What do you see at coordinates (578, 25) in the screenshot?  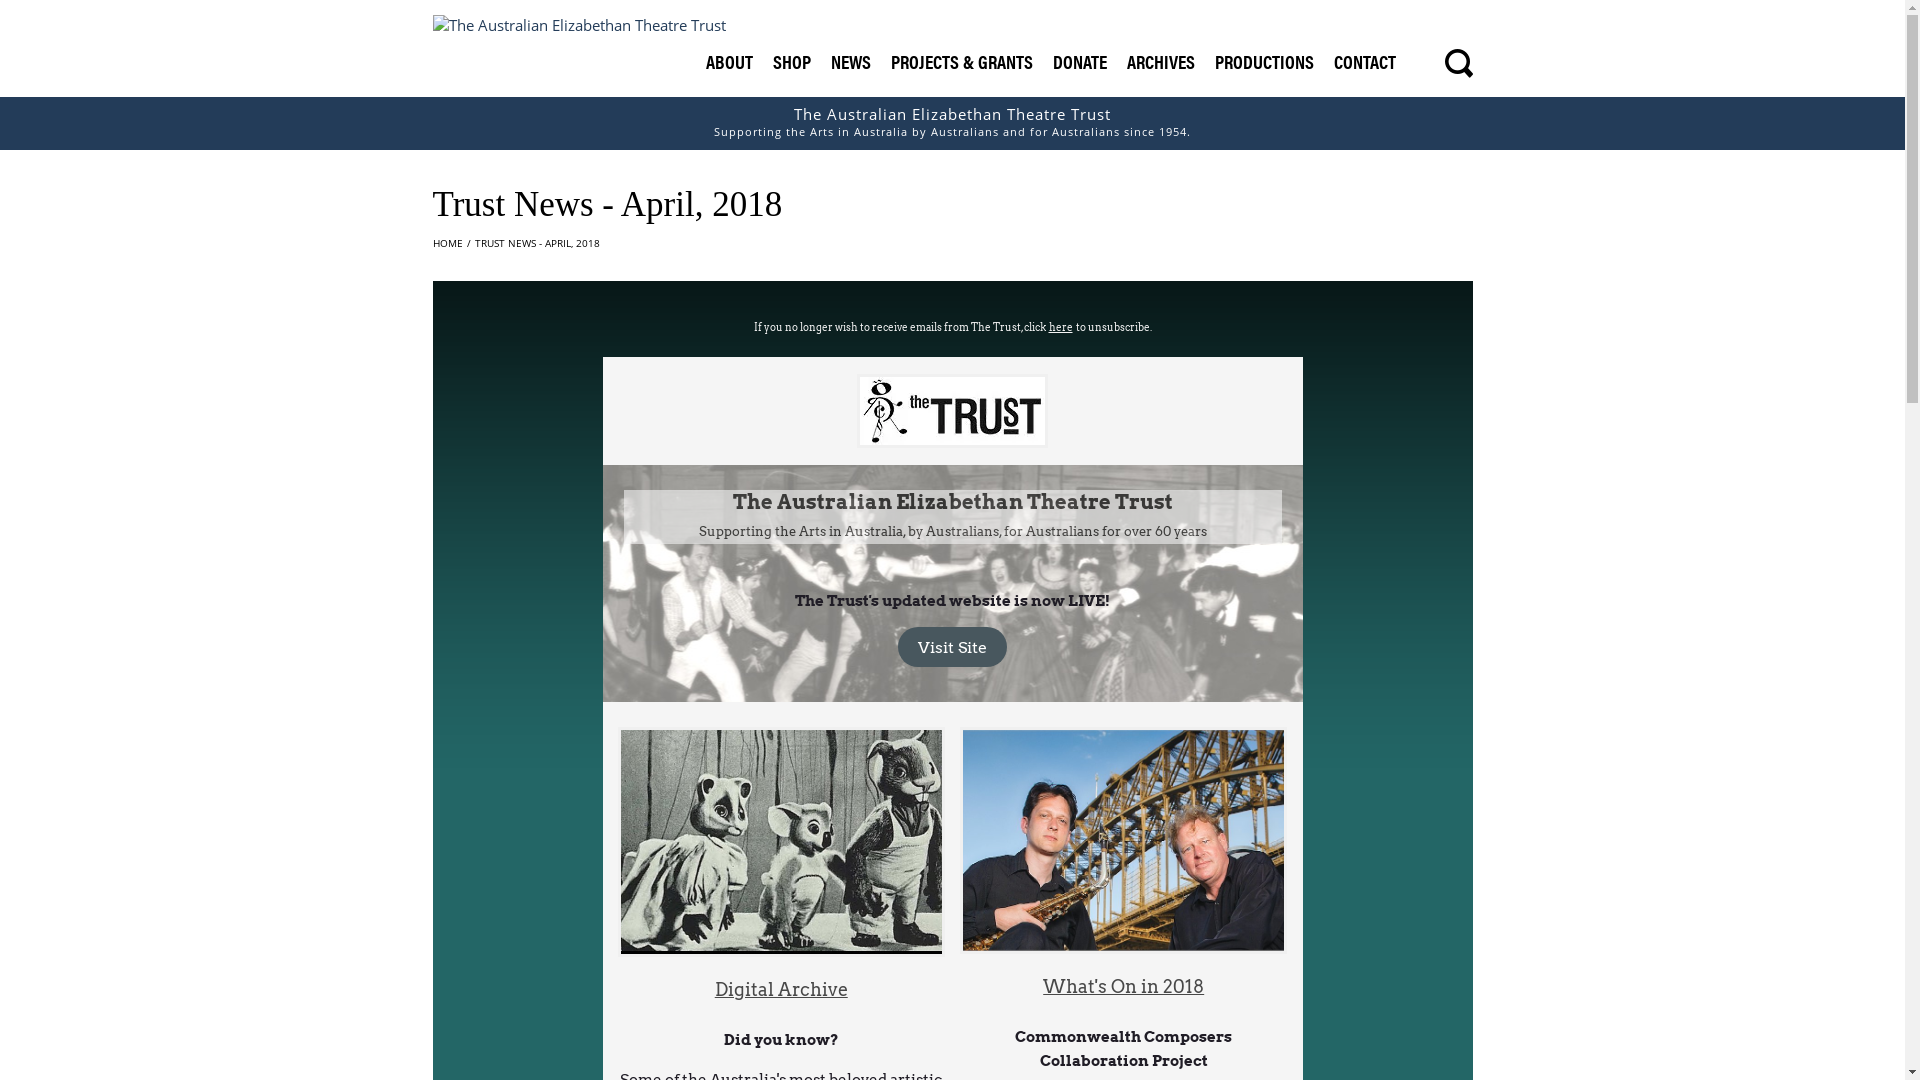 I see `The Australian Elizabethan Theatre Trust` at bounding box center [578, 25].